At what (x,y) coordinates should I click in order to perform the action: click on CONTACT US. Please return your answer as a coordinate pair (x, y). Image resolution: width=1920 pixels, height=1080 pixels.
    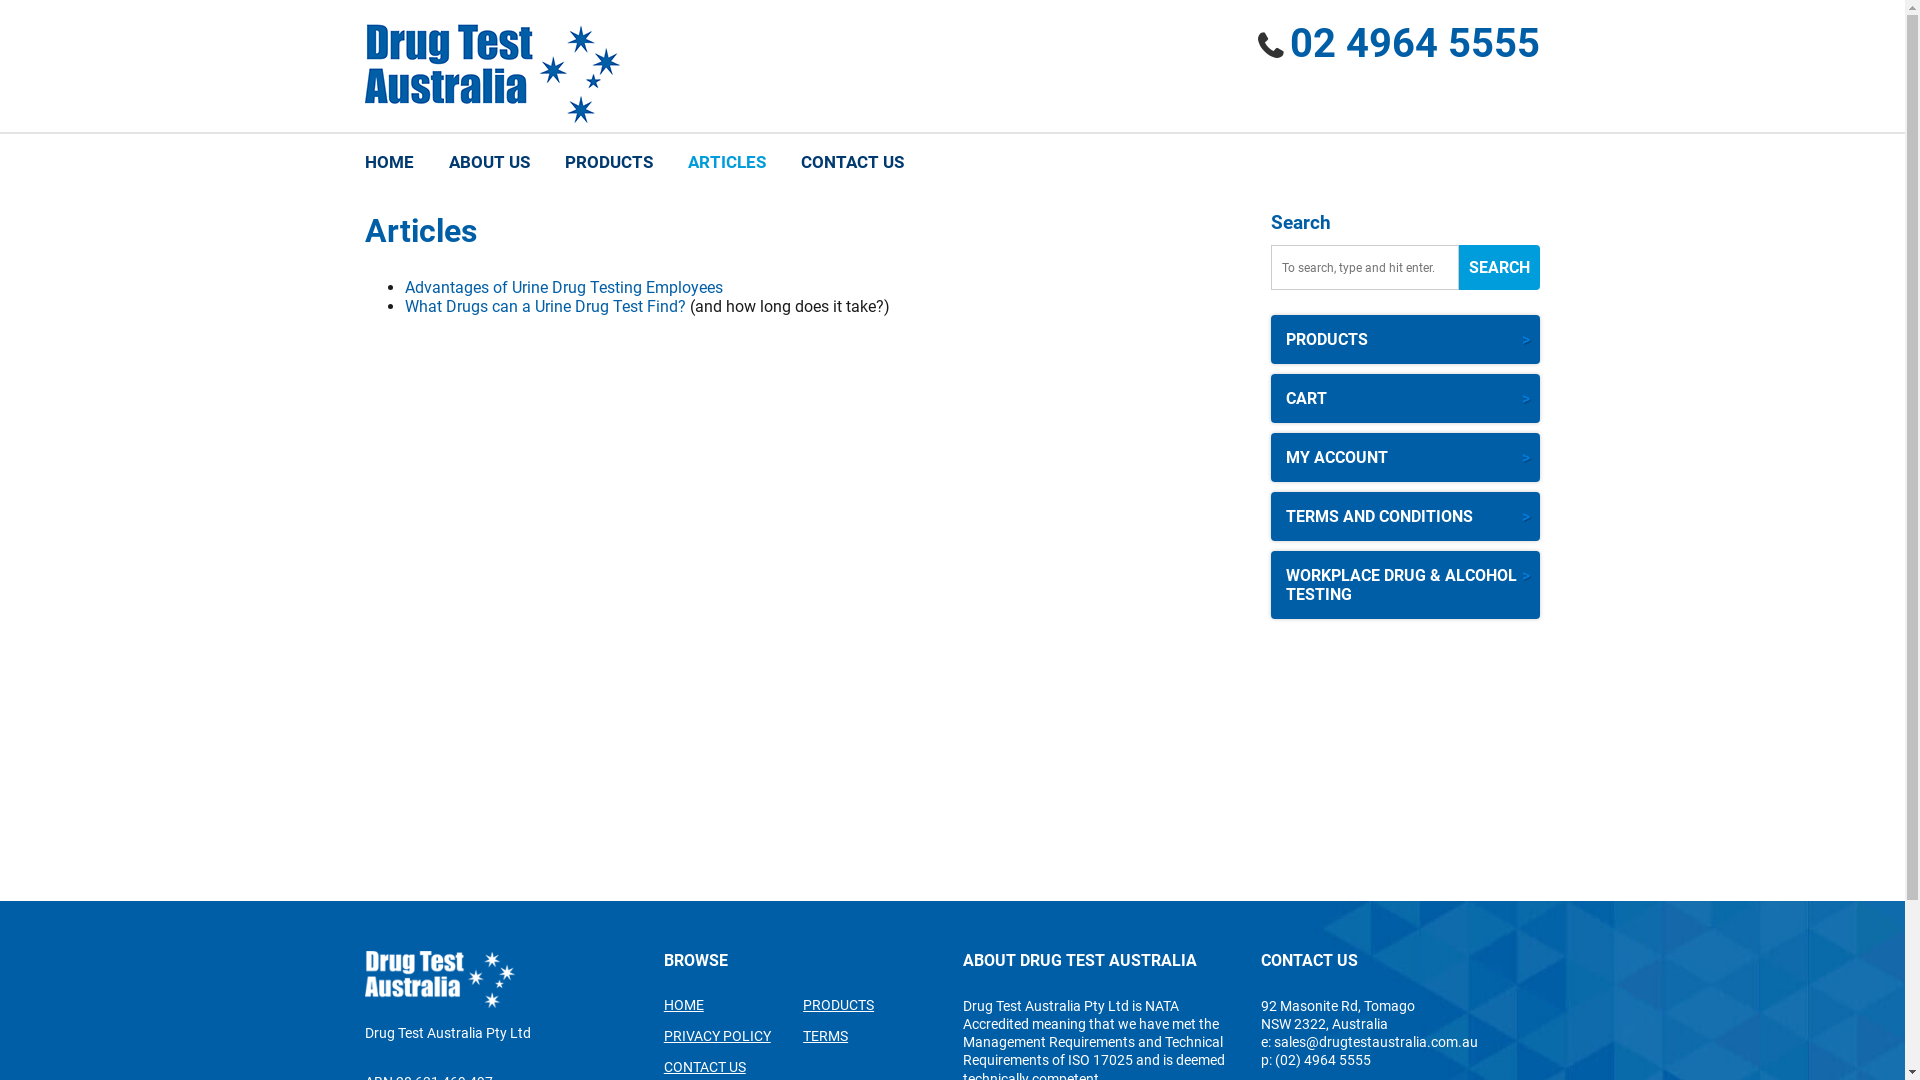
    Looking at the image, I should click on (734, 1067).